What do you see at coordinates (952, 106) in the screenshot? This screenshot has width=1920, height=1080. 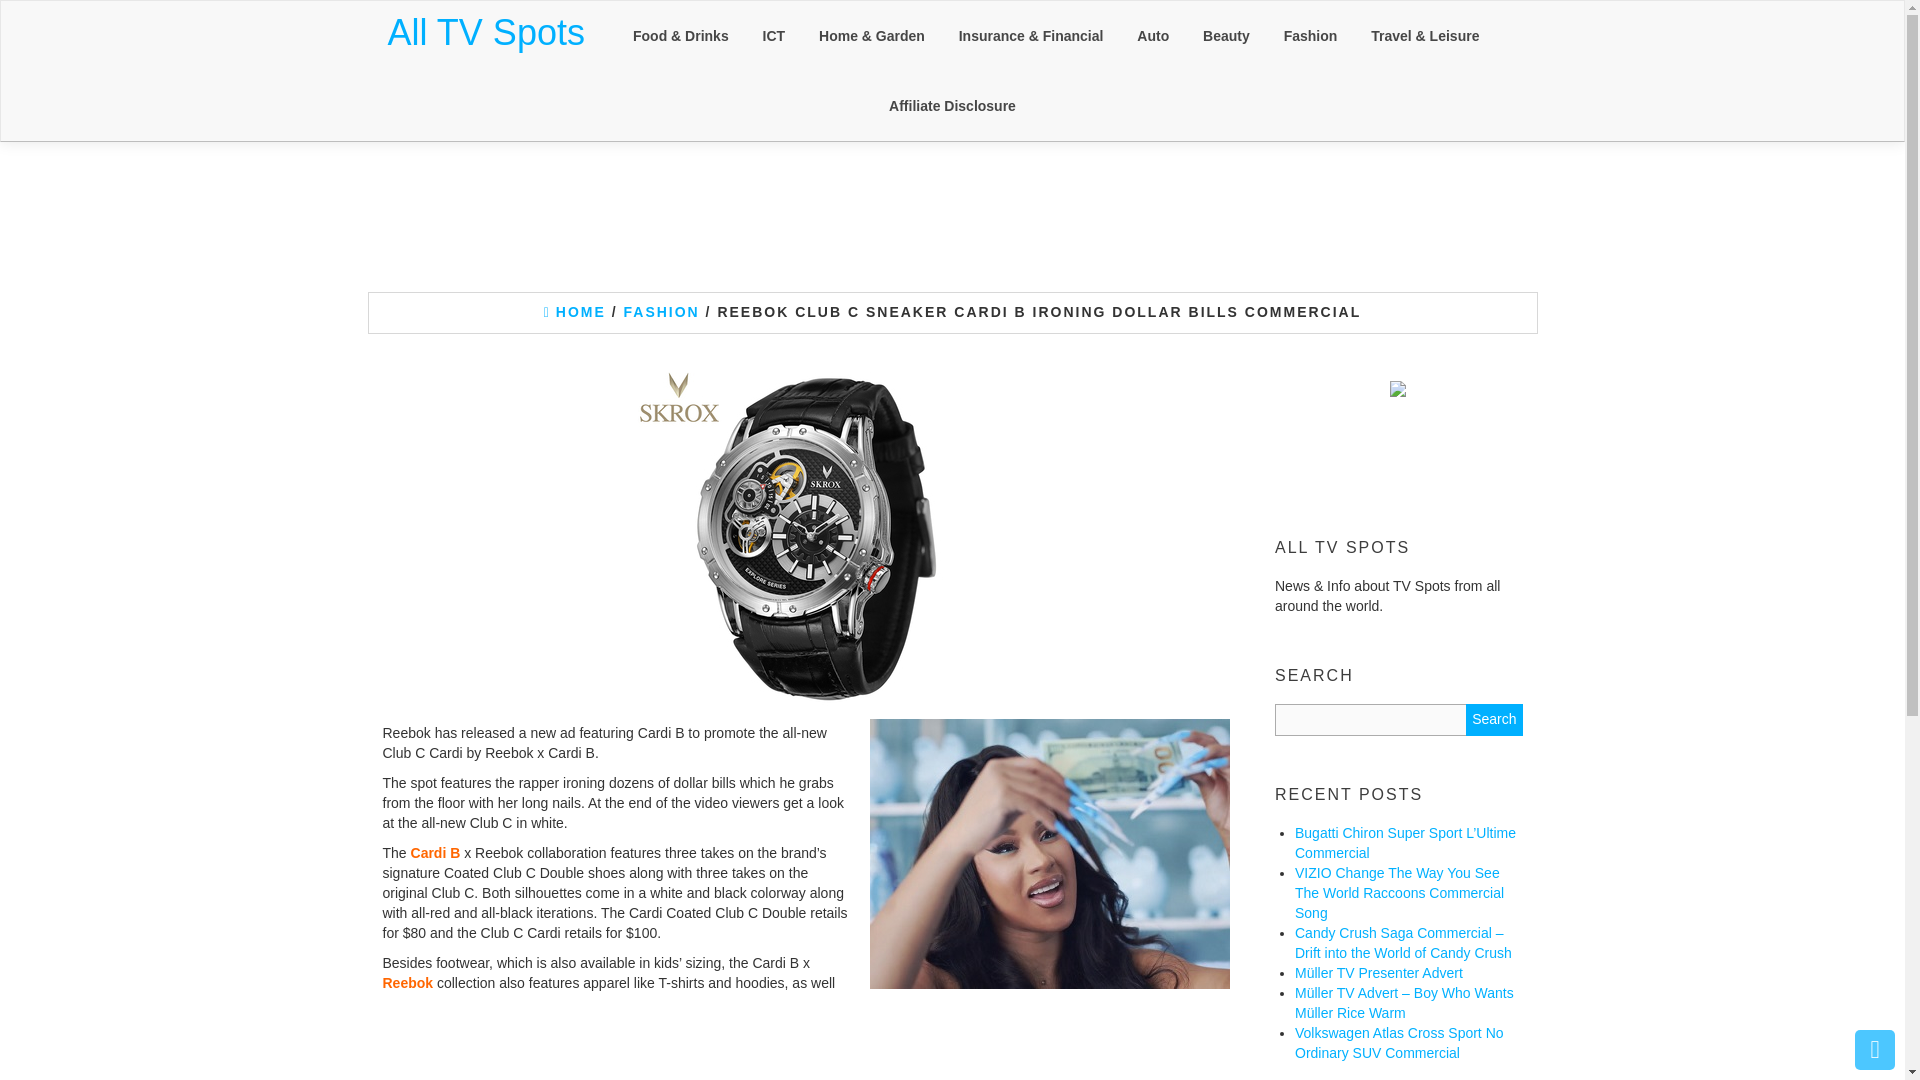 I see `Affiliate Disclosure` at bounding box center [952, 106].